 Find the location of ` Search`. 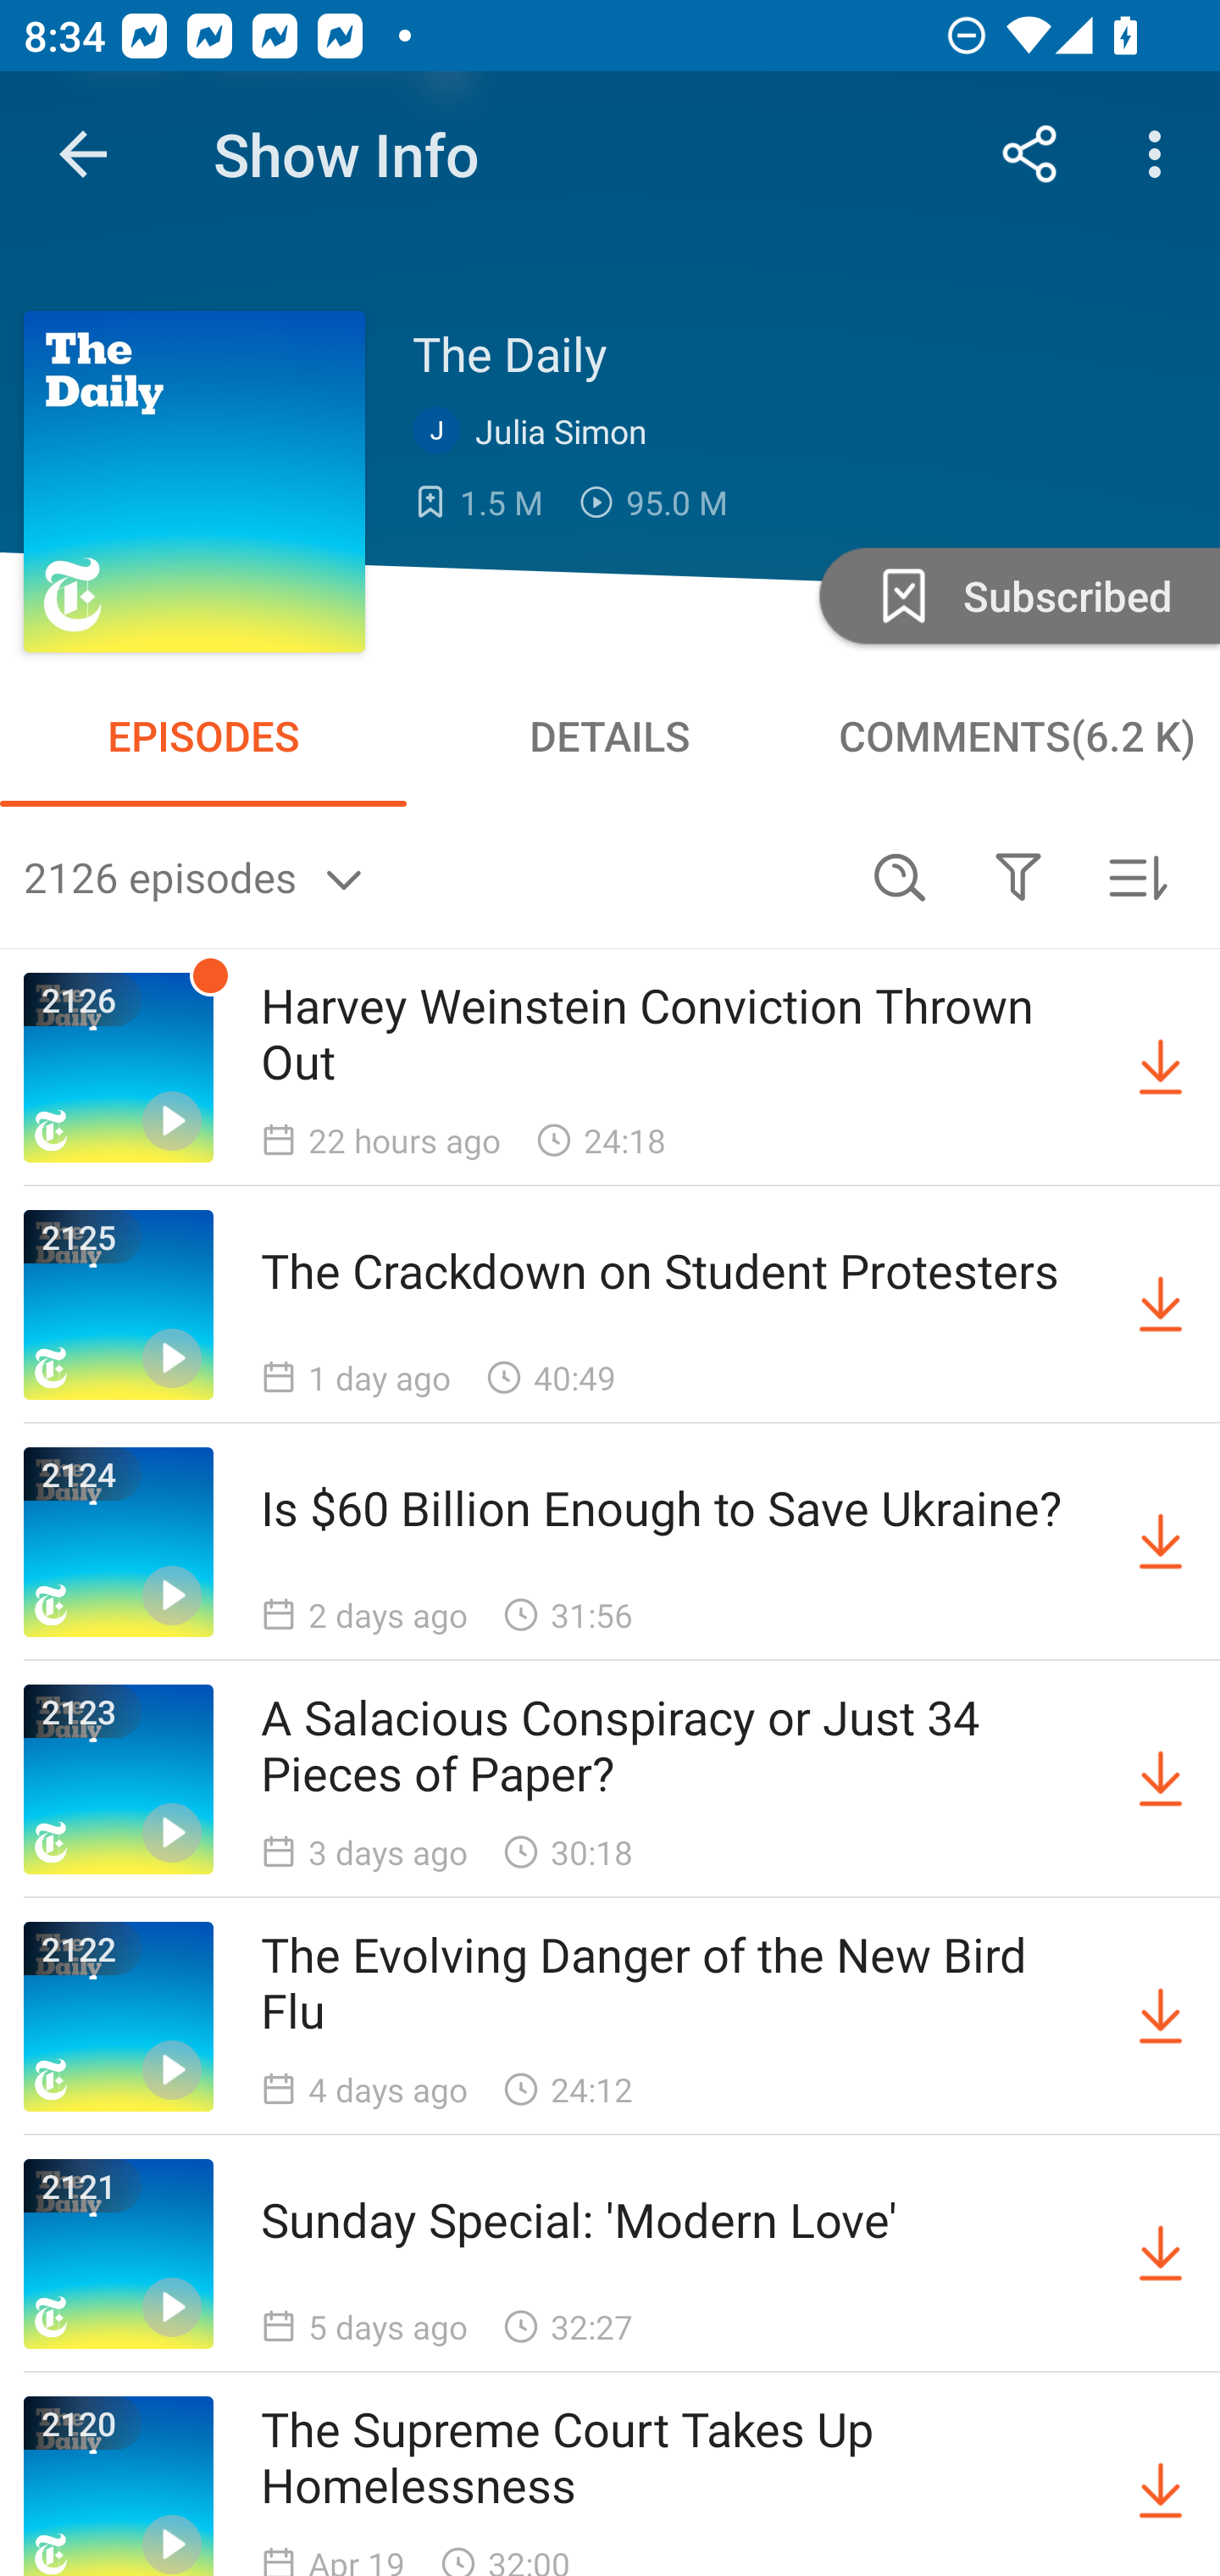

 Search is located at coordinates (900, 876).